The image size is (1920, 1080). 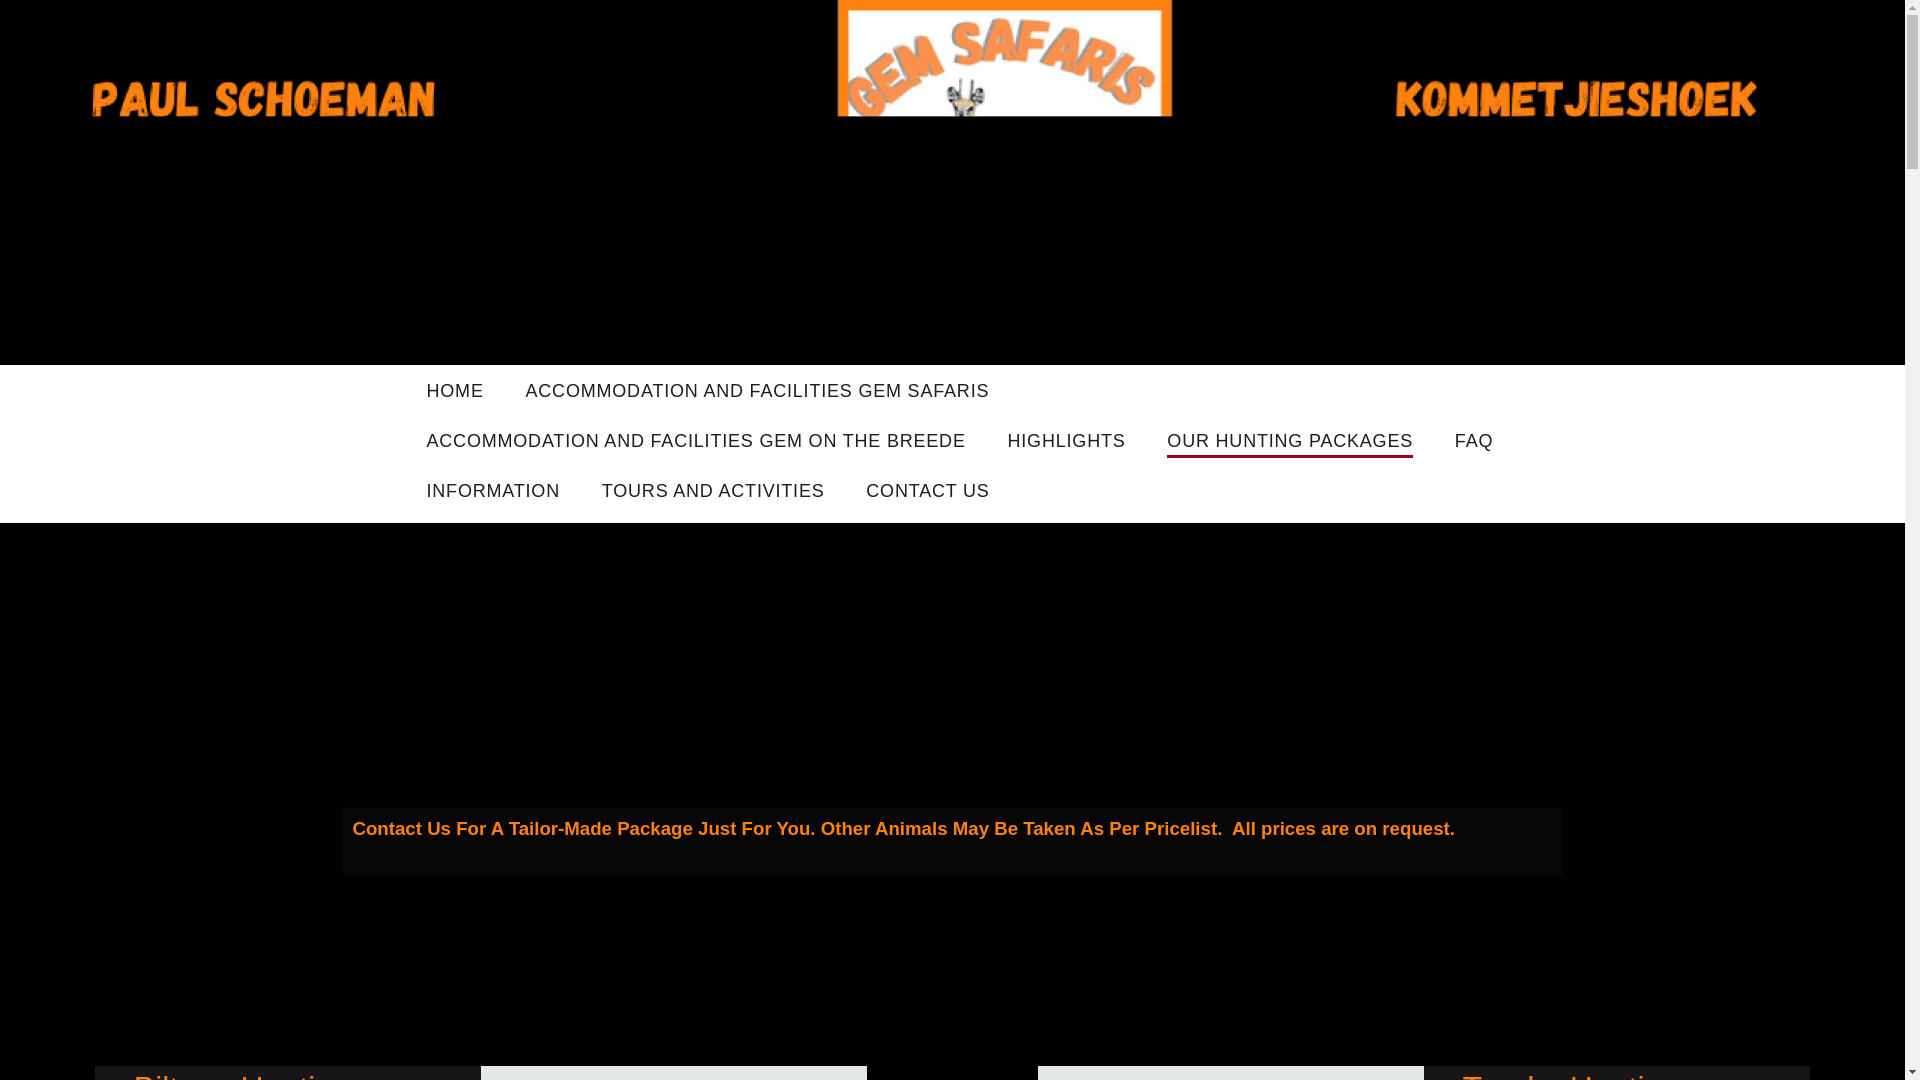 What do you see at coordinates (926, 492) in the screenshot?
I see `CONTACT US` at bounding box center [926, 492].